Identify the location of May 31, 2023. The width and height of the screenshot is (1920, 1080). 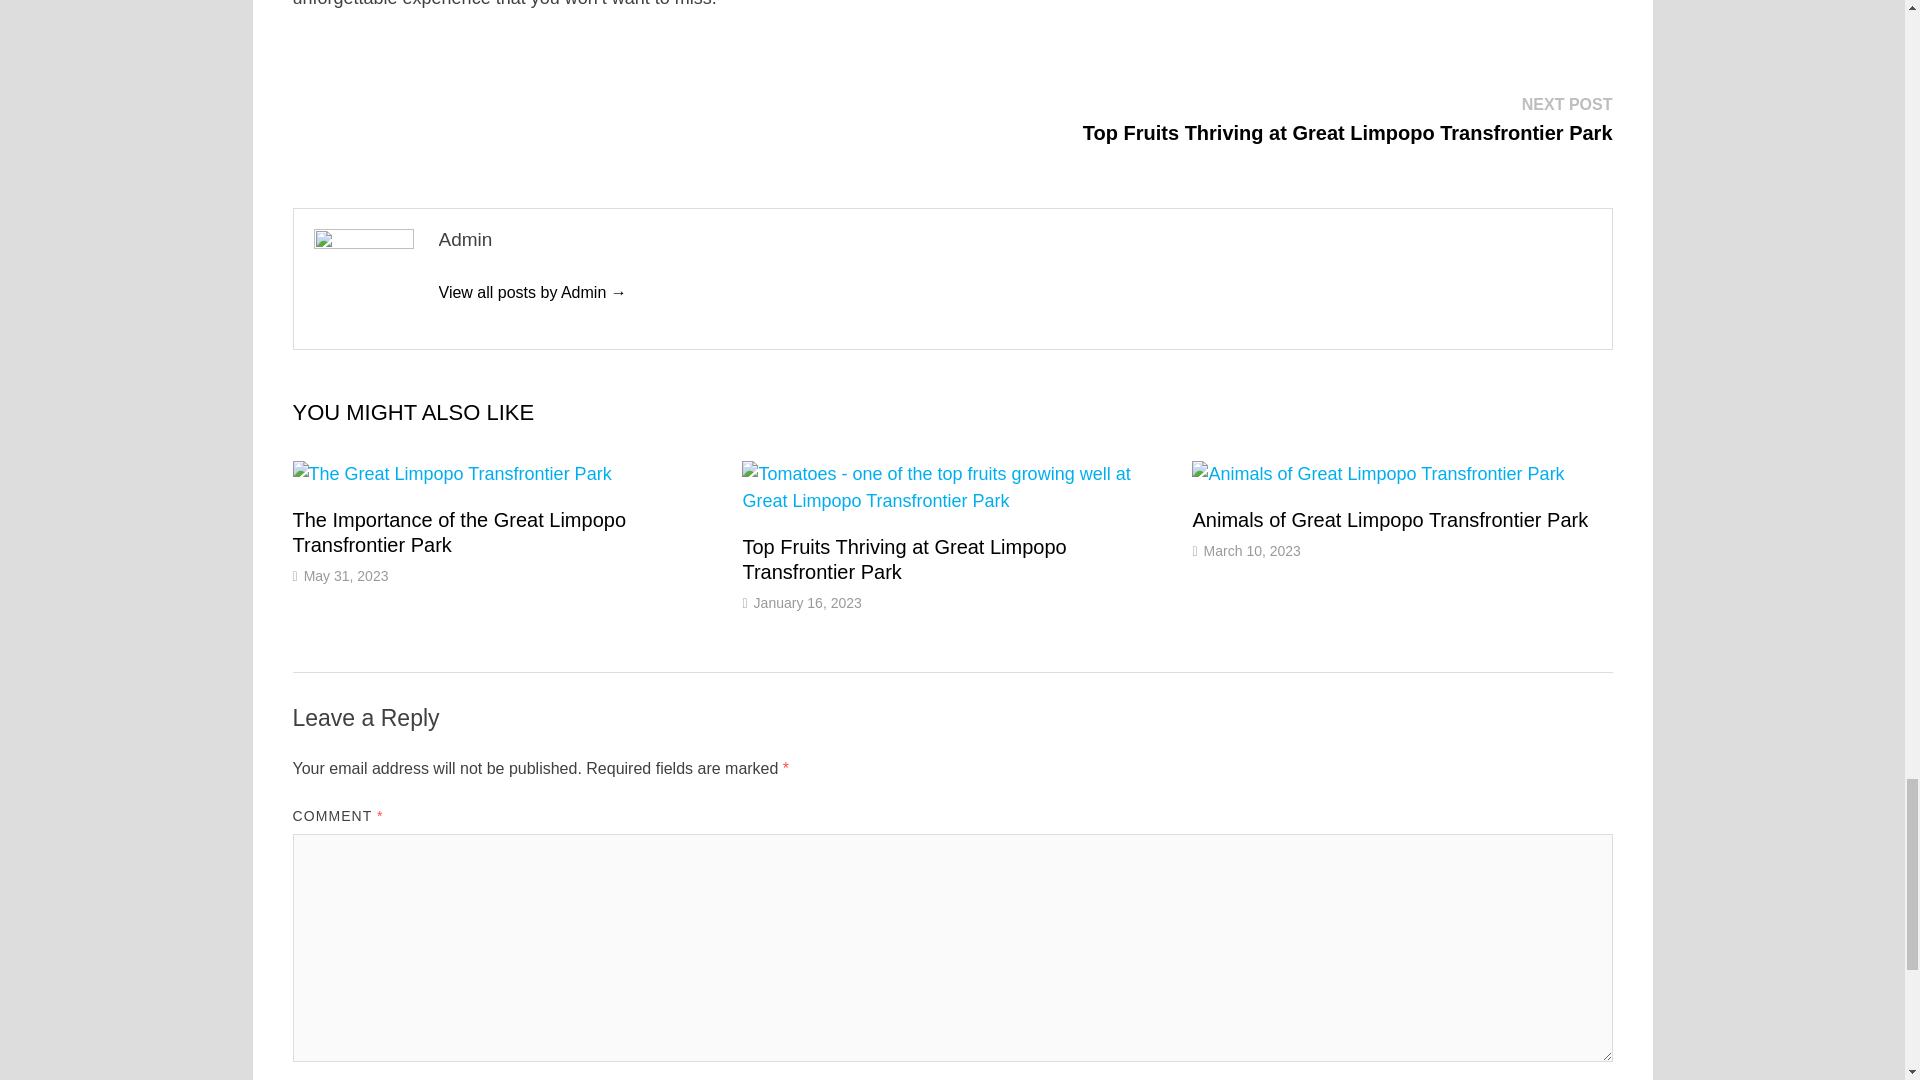
(346, 576).